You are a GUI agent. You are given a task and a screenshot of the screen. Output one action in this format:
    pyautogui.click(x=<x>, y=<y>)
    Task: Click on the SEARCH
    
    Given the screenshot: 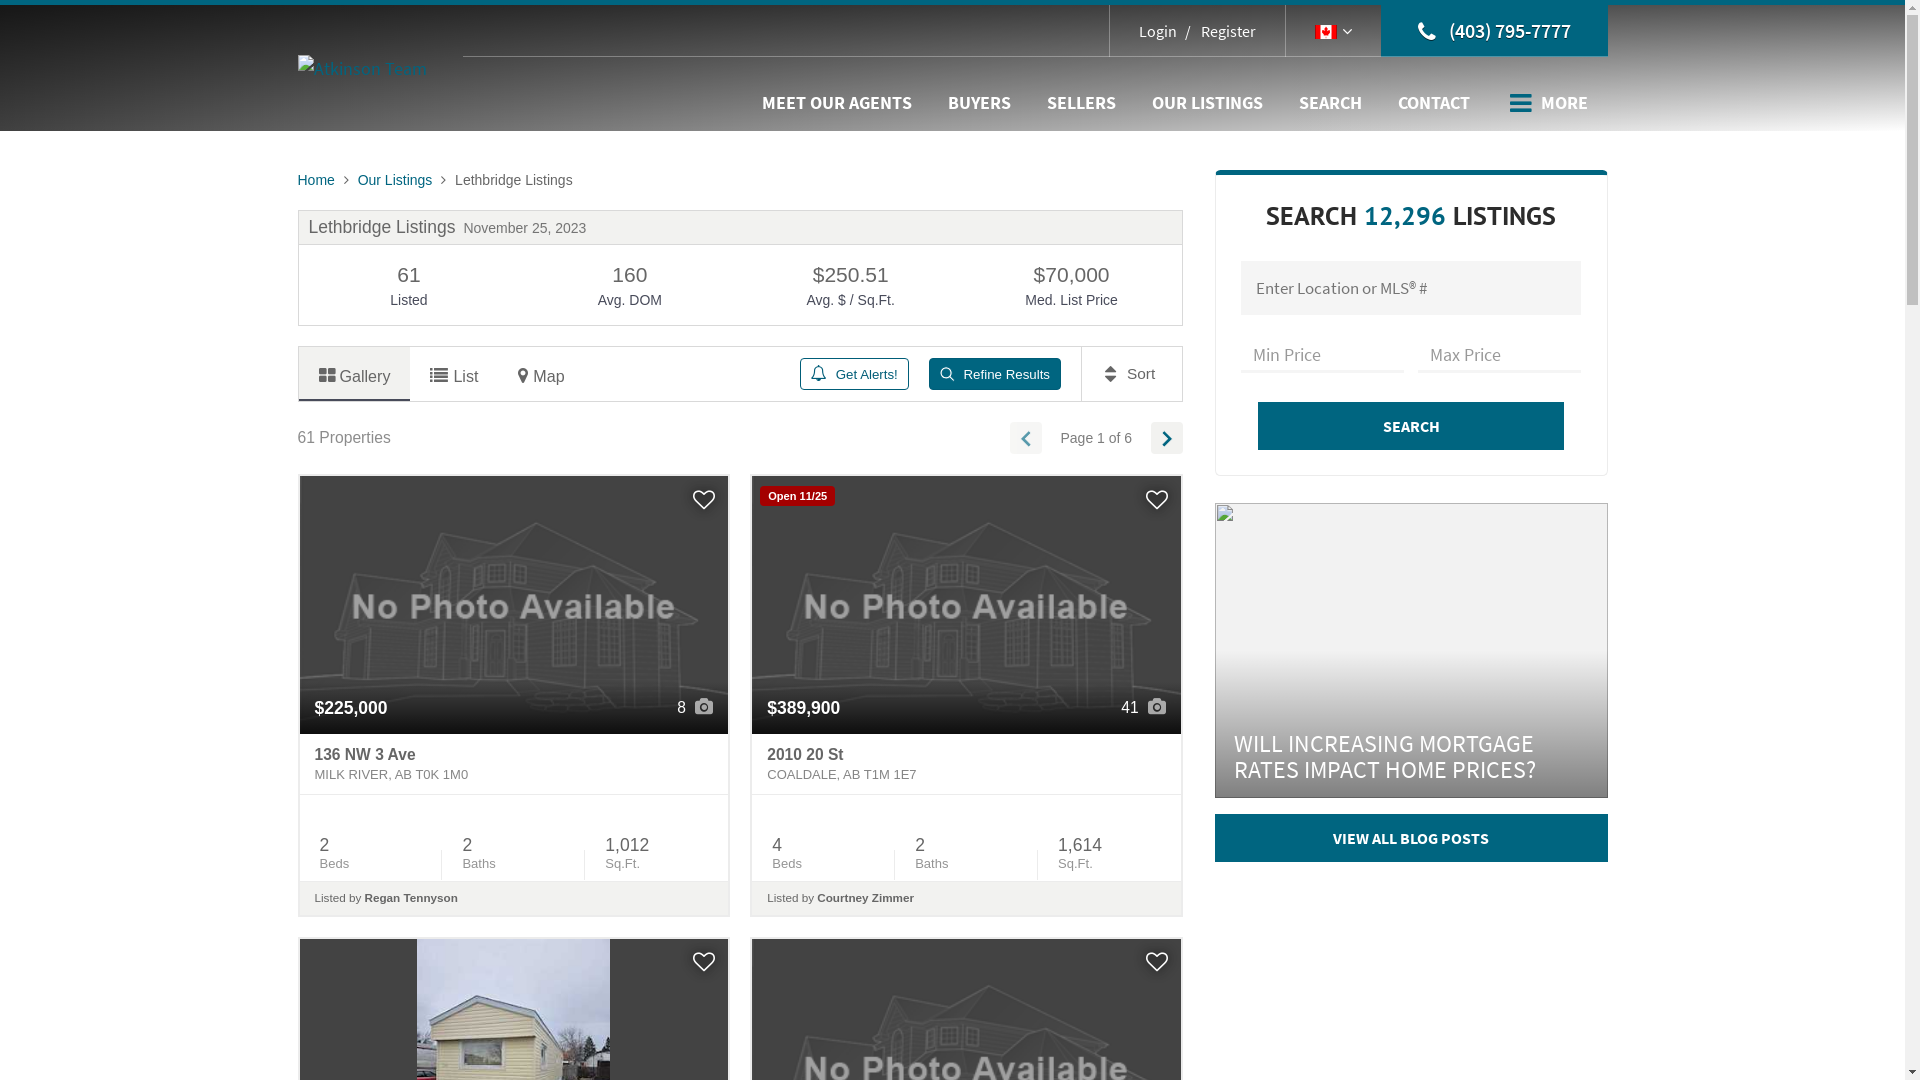 What is the action you would take?
    pyautogui.click(x=1412, y=426)
    